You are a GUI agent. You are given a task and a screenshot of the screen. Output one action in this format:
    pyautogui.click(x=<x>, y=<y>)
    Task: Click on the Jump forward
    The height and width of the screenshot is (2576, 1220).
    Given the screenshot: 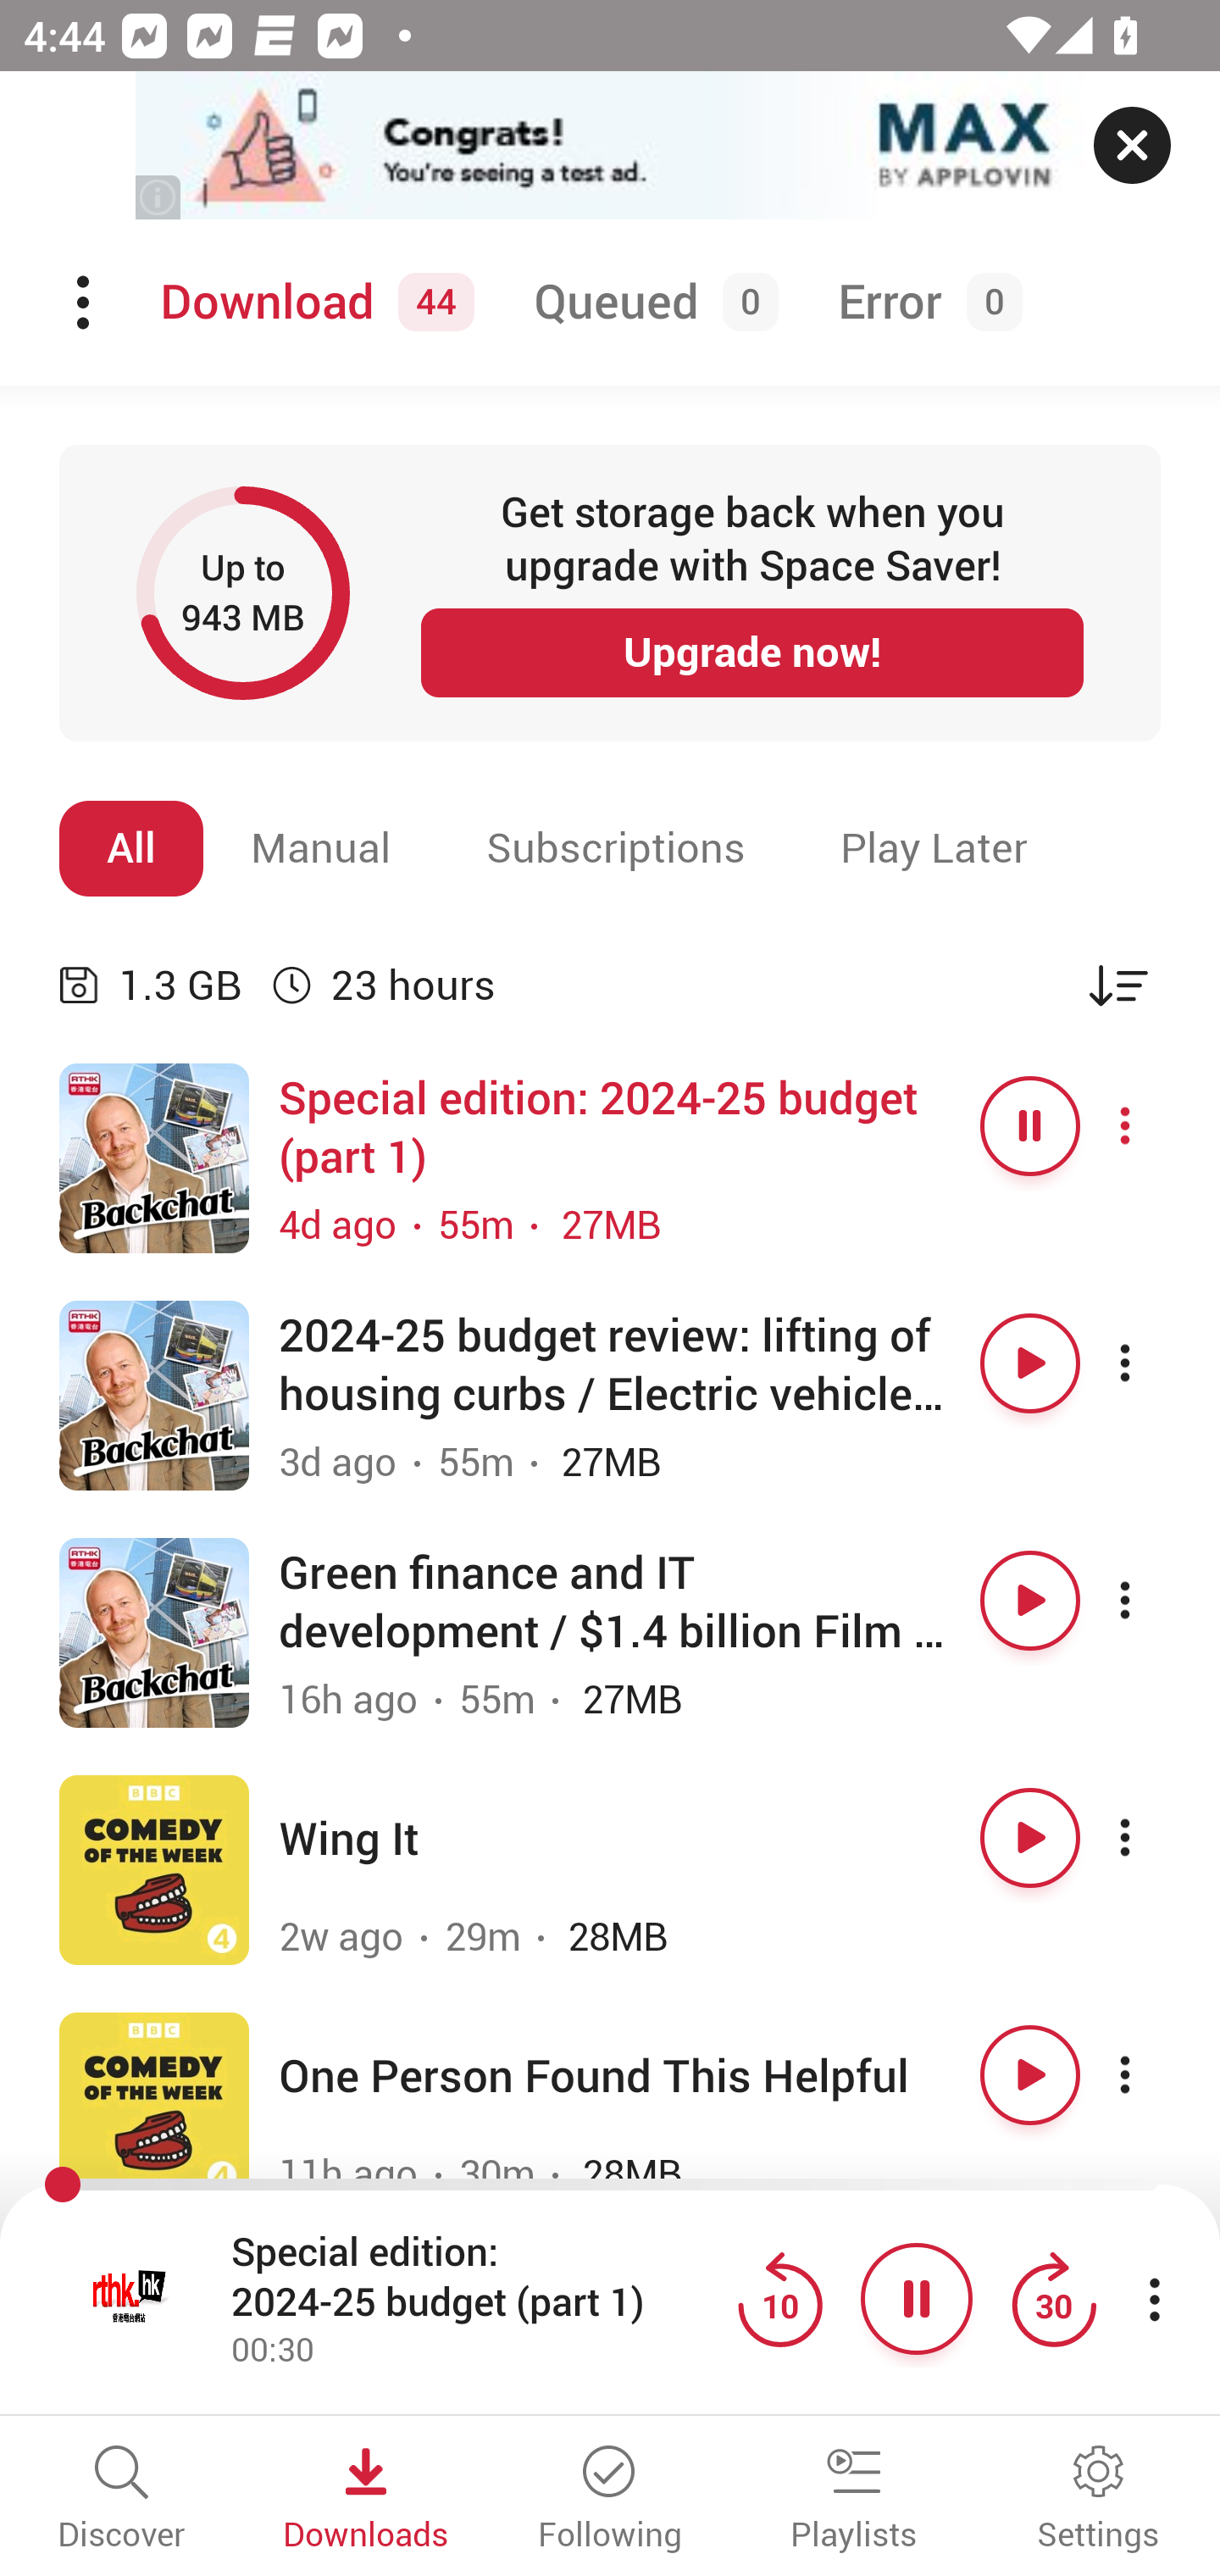 What is the action you would take?
    pyautogui.click(x=1053, y=2298)
    